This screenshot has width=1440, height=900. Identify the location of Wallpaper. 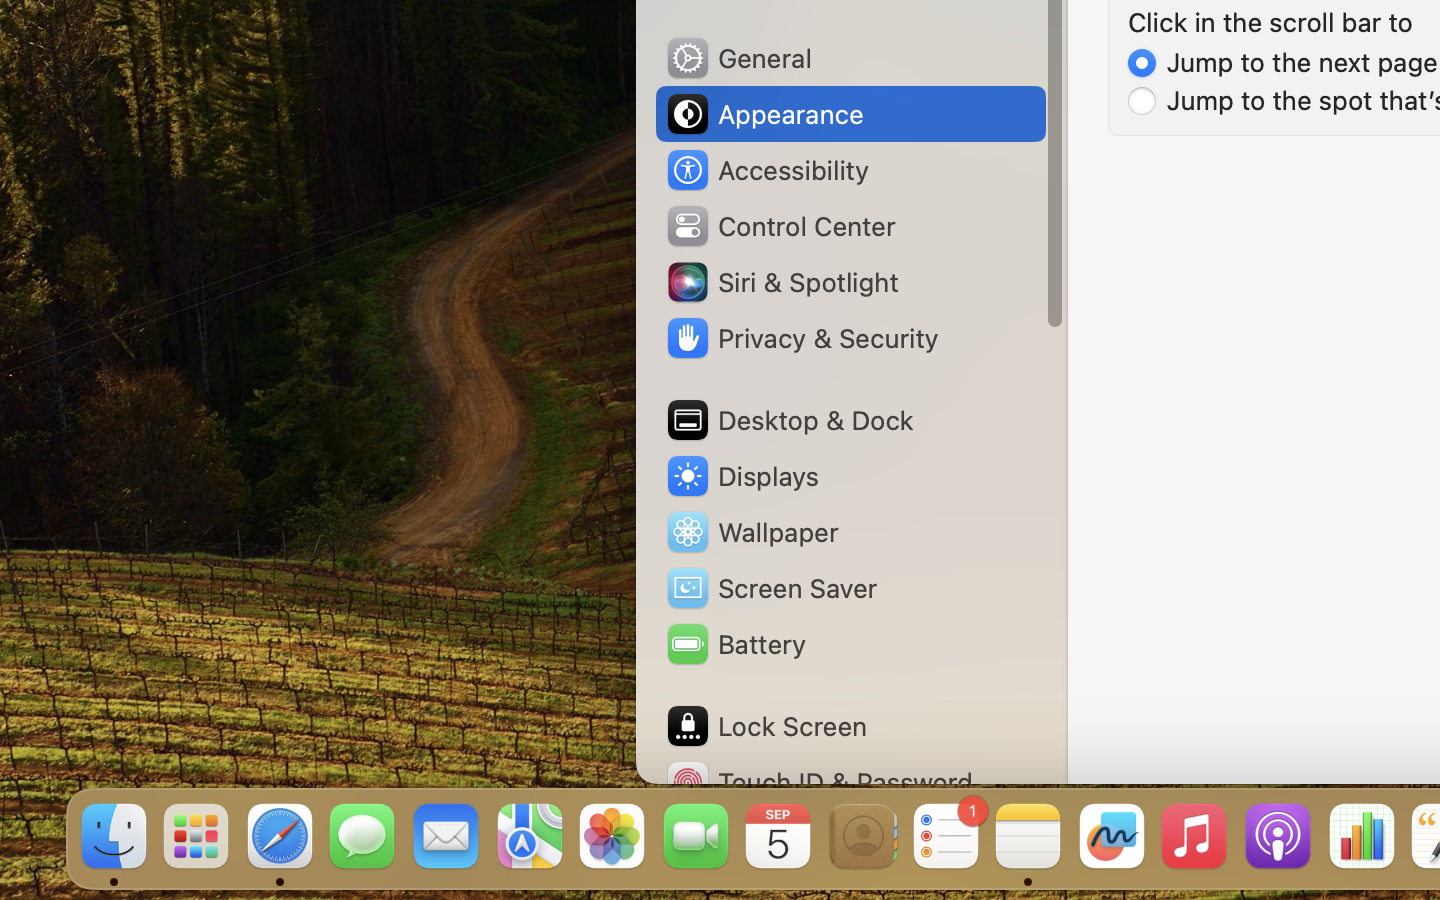
(751, 532).